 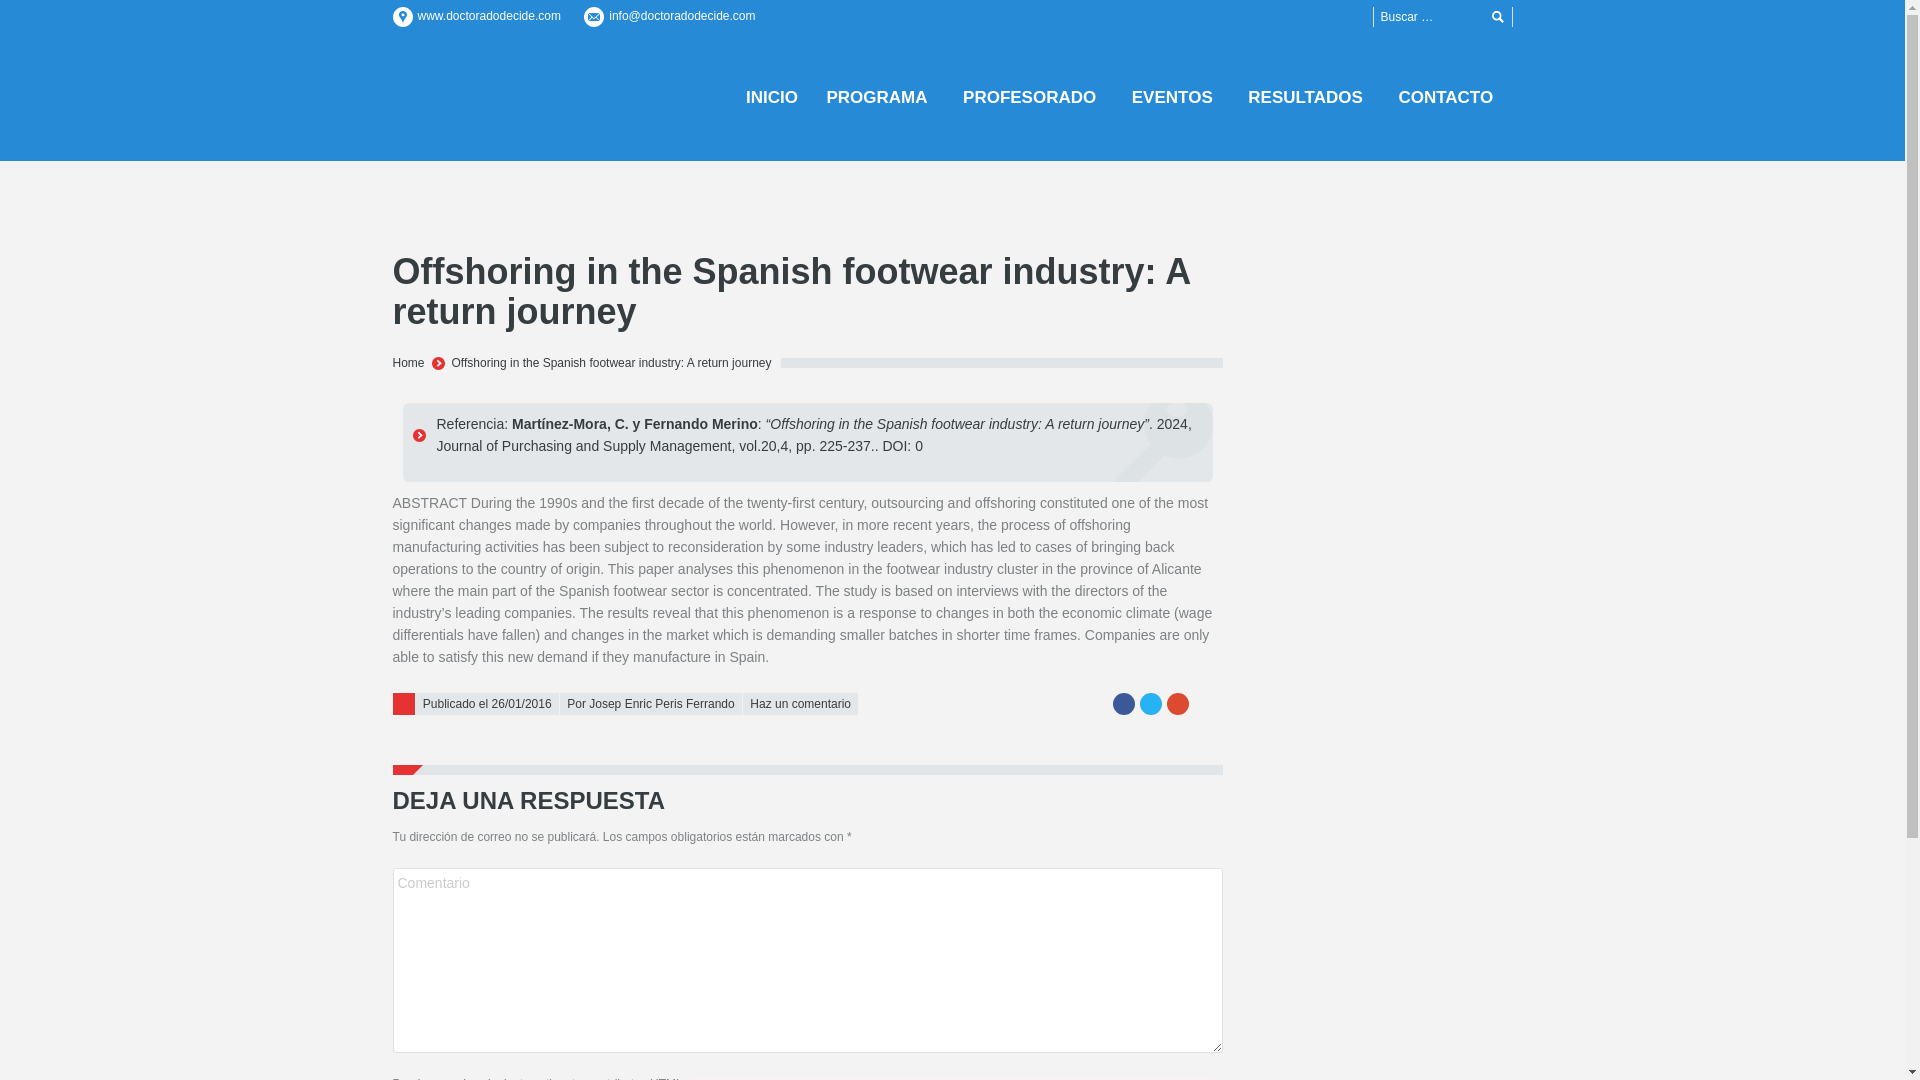 What do you see at coordinates (1309, 96) in the screenshot?
I see `RESULTADOS` at bounding box center [1309, 96].